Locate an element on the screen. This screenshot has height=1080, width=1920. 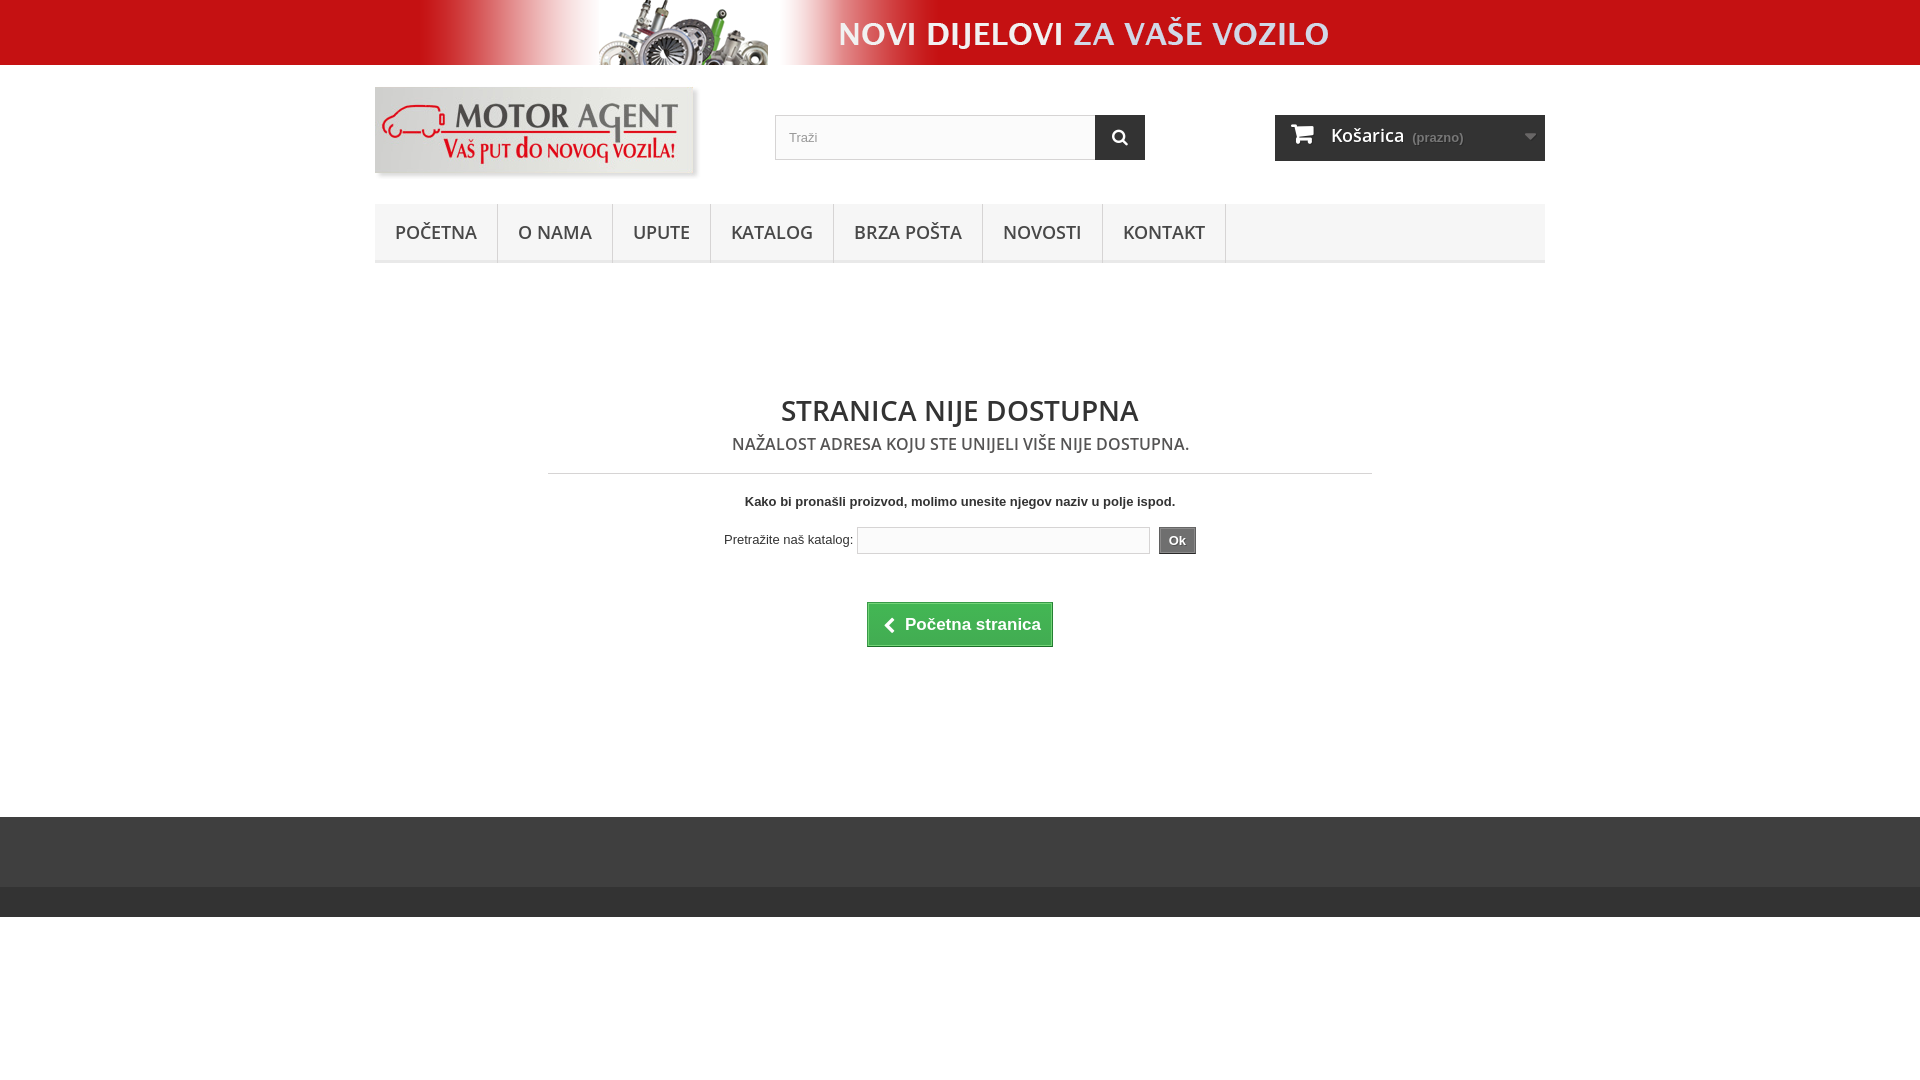
KATALOG is located at coordinates (772, 234).